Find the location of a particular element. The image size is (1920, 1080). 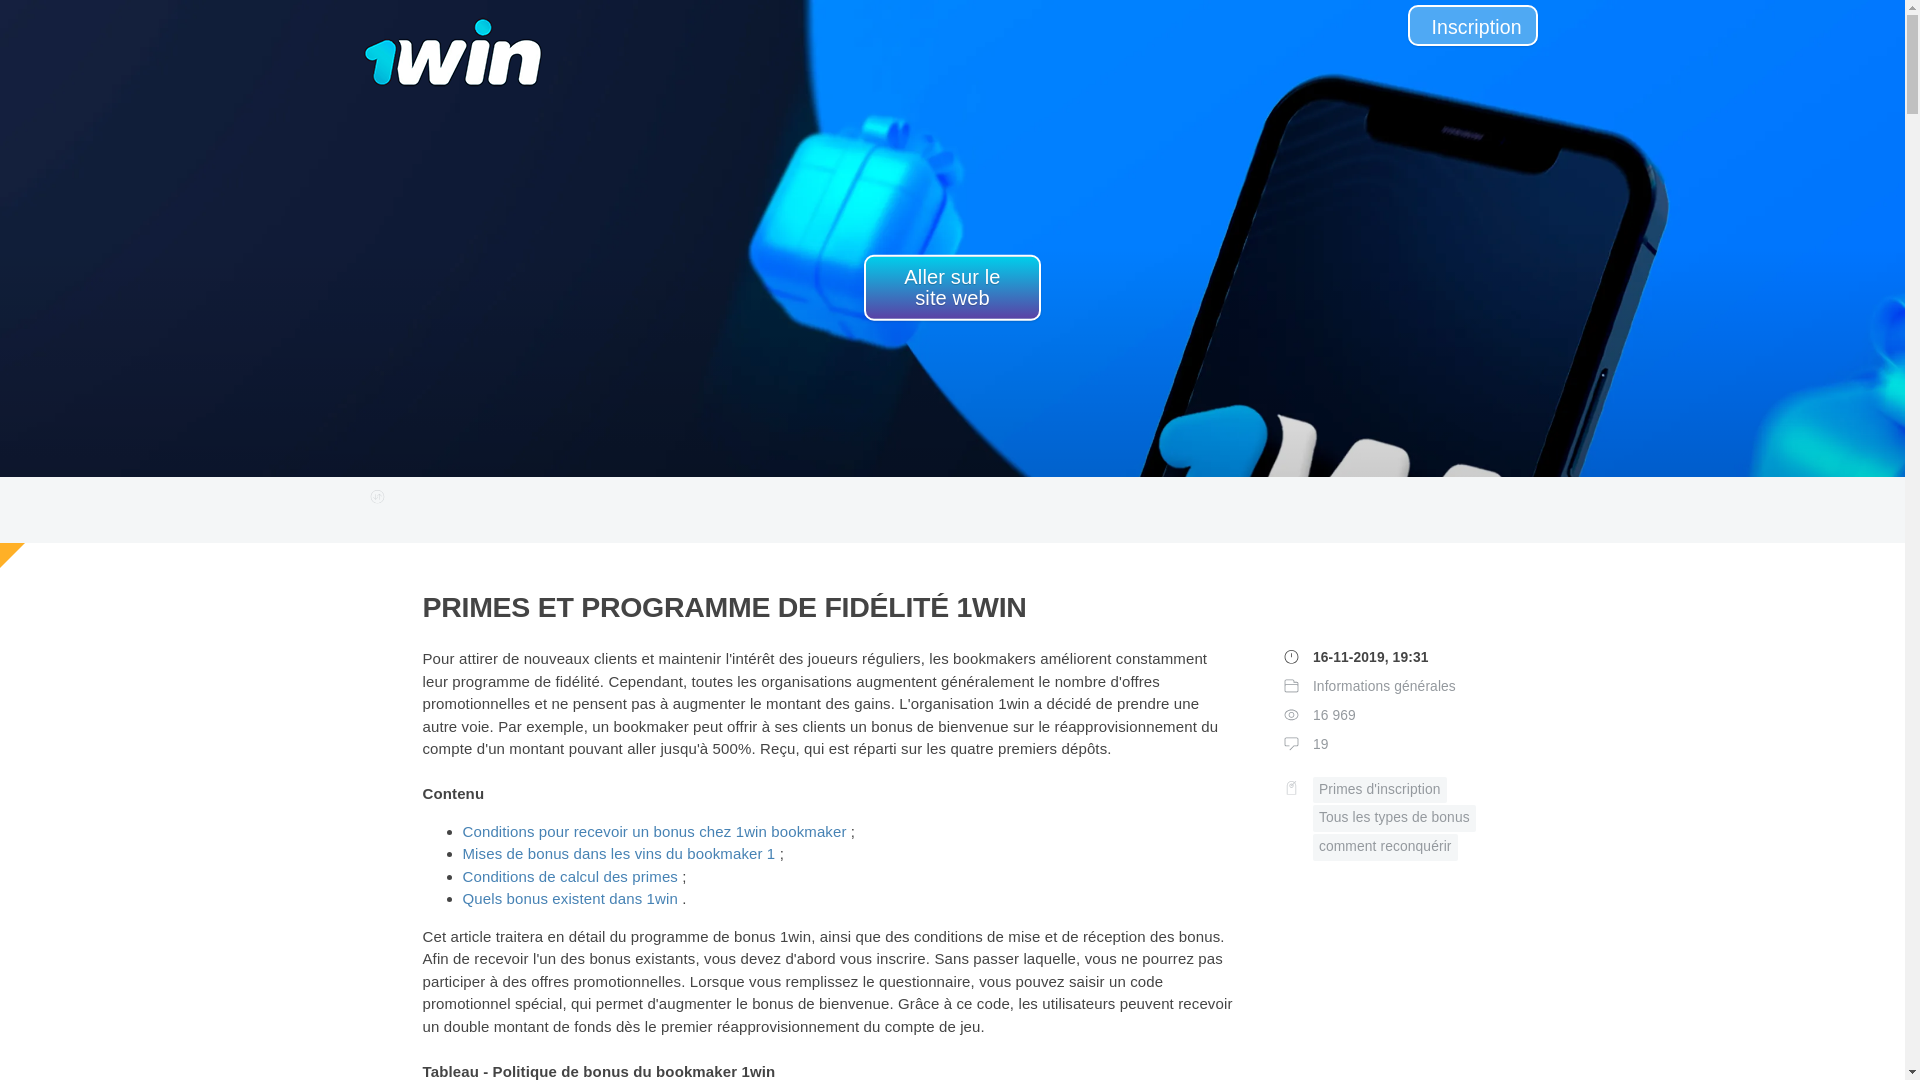

Primes d'inscription is located at coordinates (1380, 790).